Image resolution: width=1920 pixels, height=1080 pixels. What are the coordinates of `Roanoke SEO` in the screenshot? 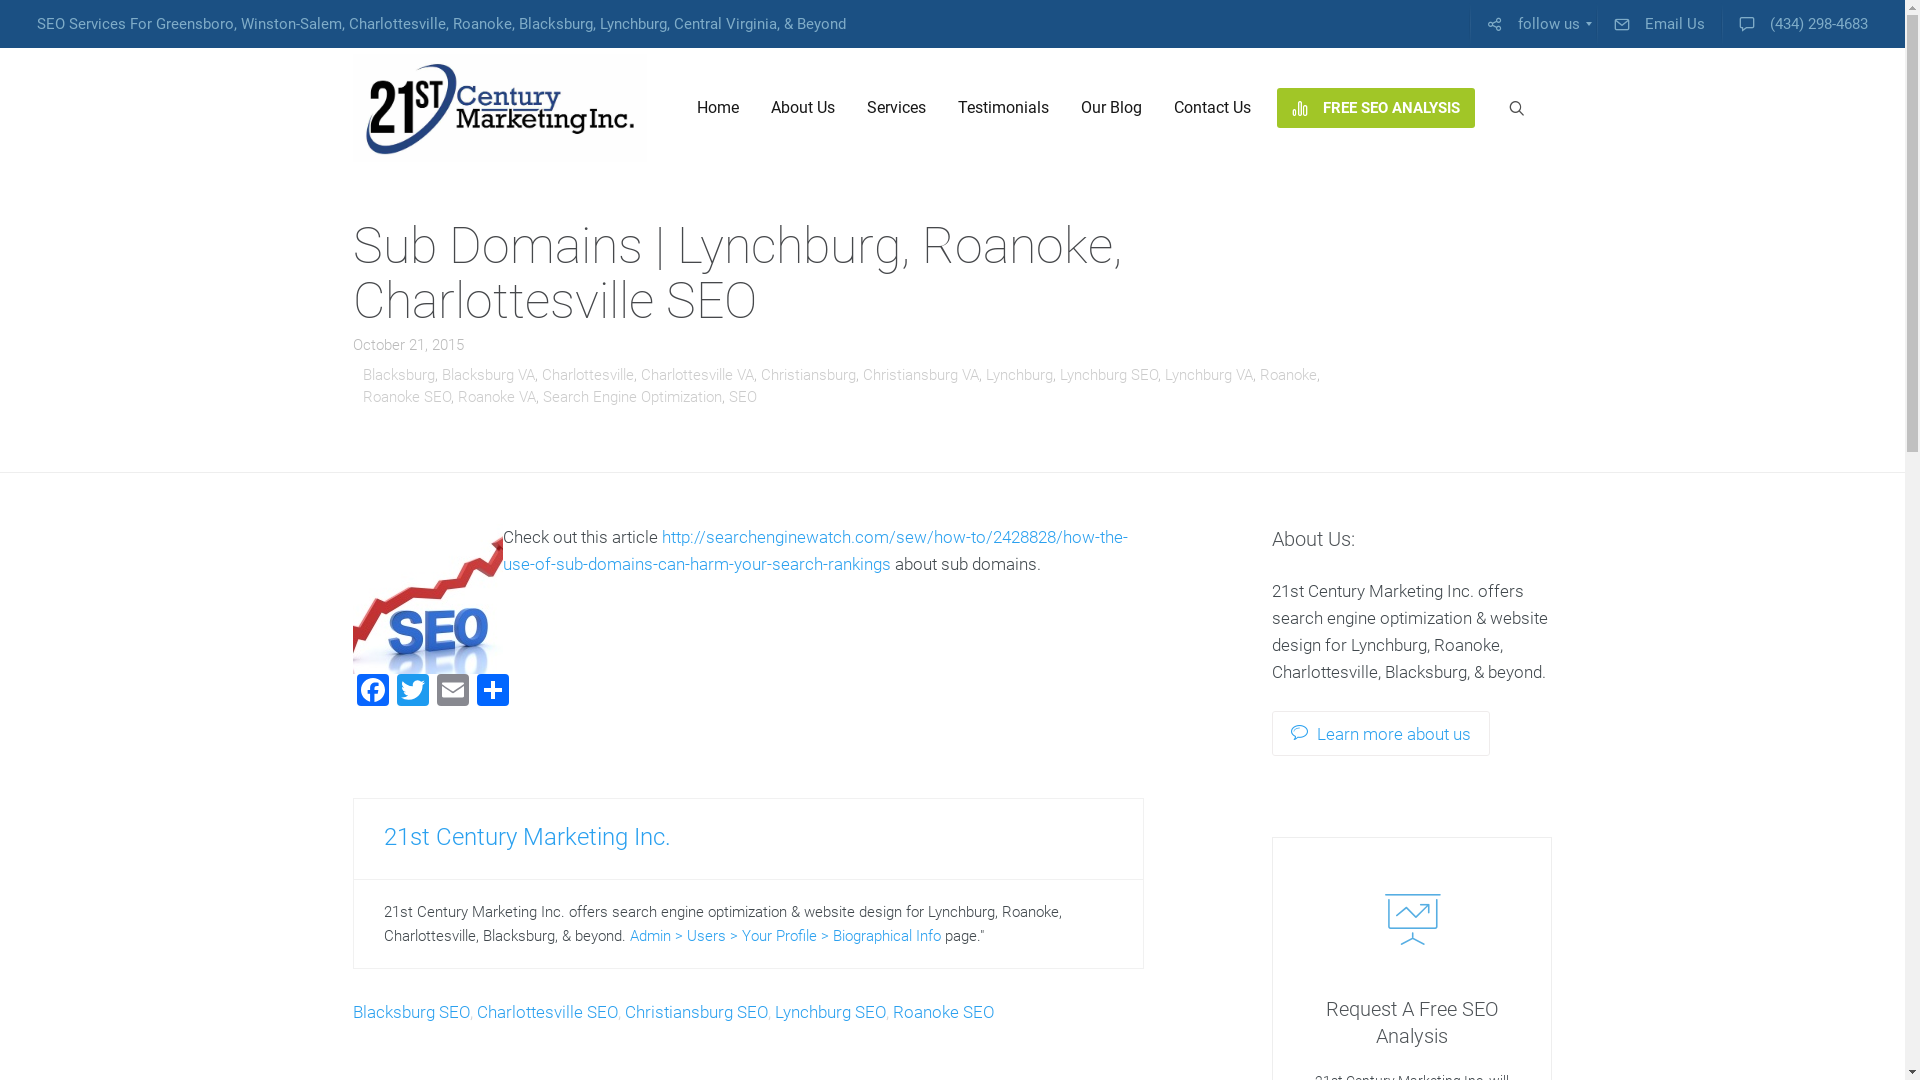 It's located at (943, 1012).